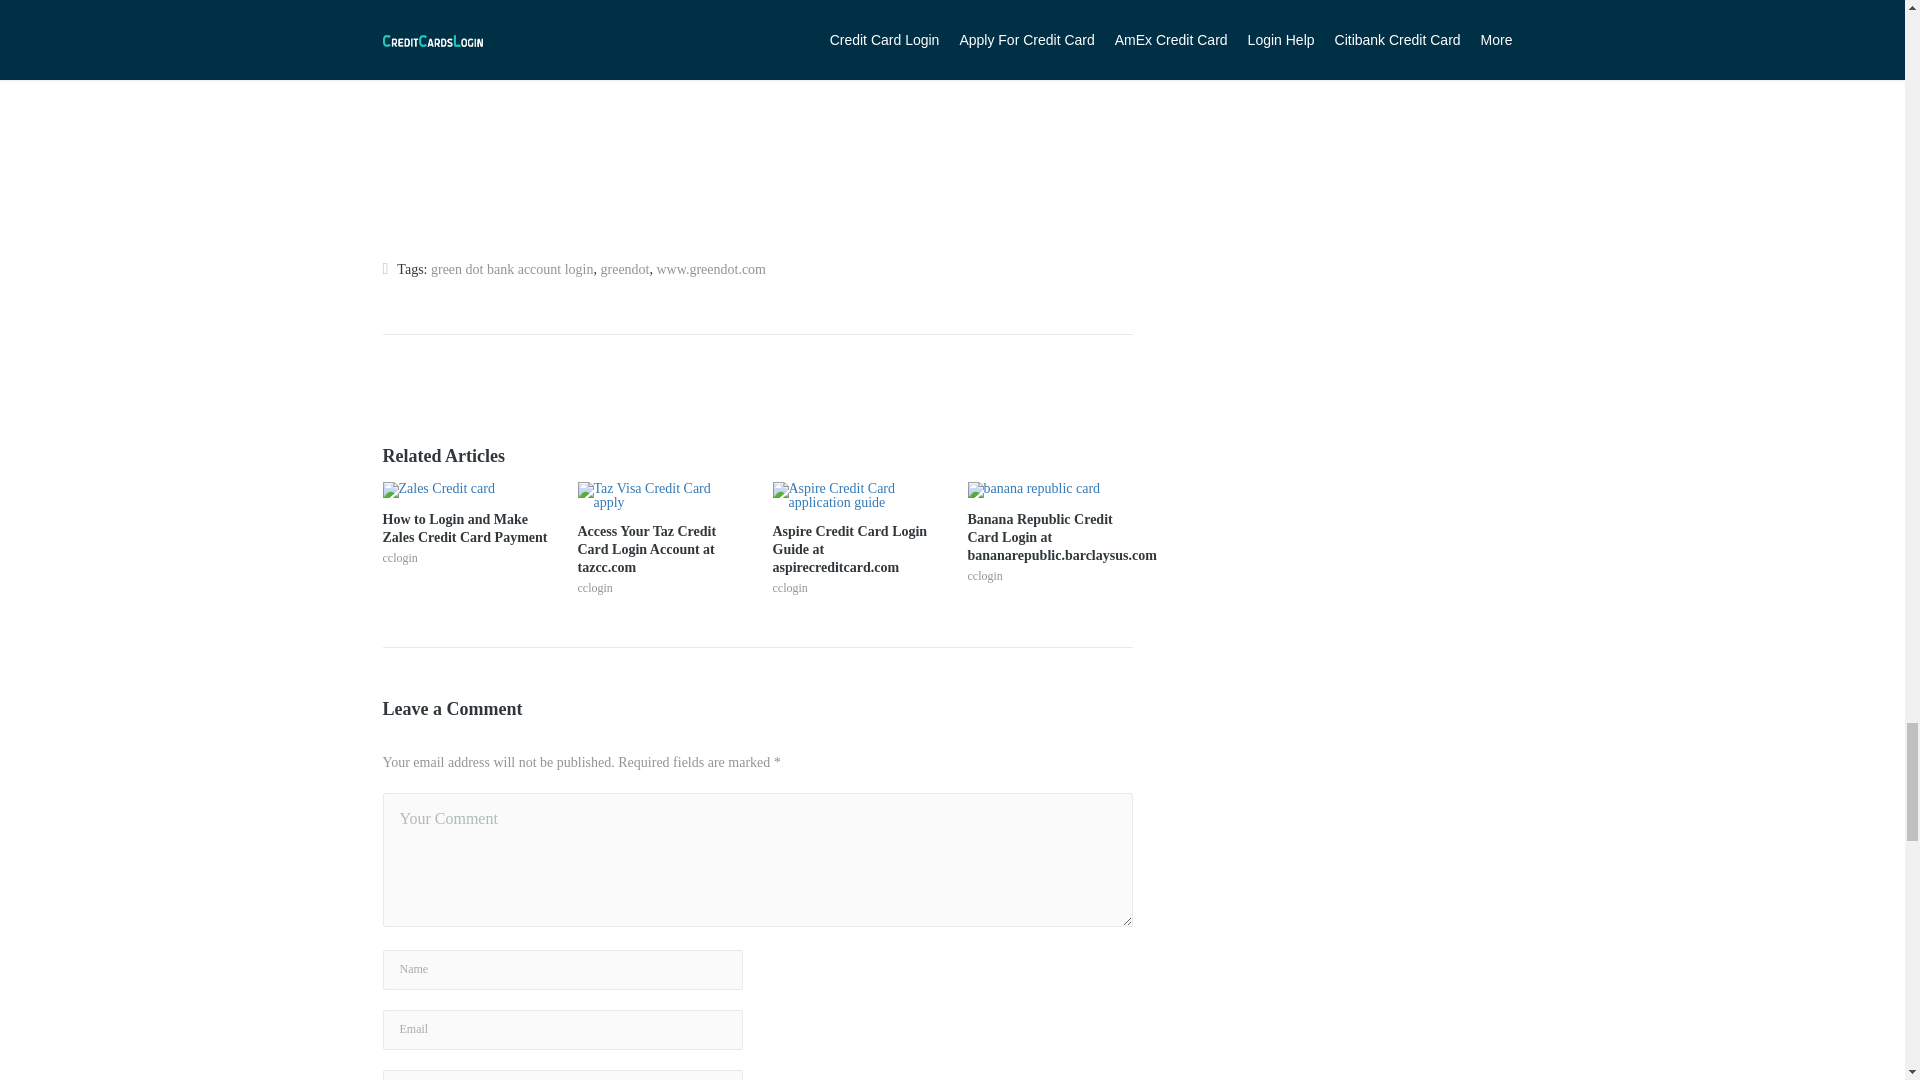 This screenshot has width=1920, height=1080. What do you see at coordinates (624, 269) in the screenshot?
I see `greendot` at bounding box center [624, 269].